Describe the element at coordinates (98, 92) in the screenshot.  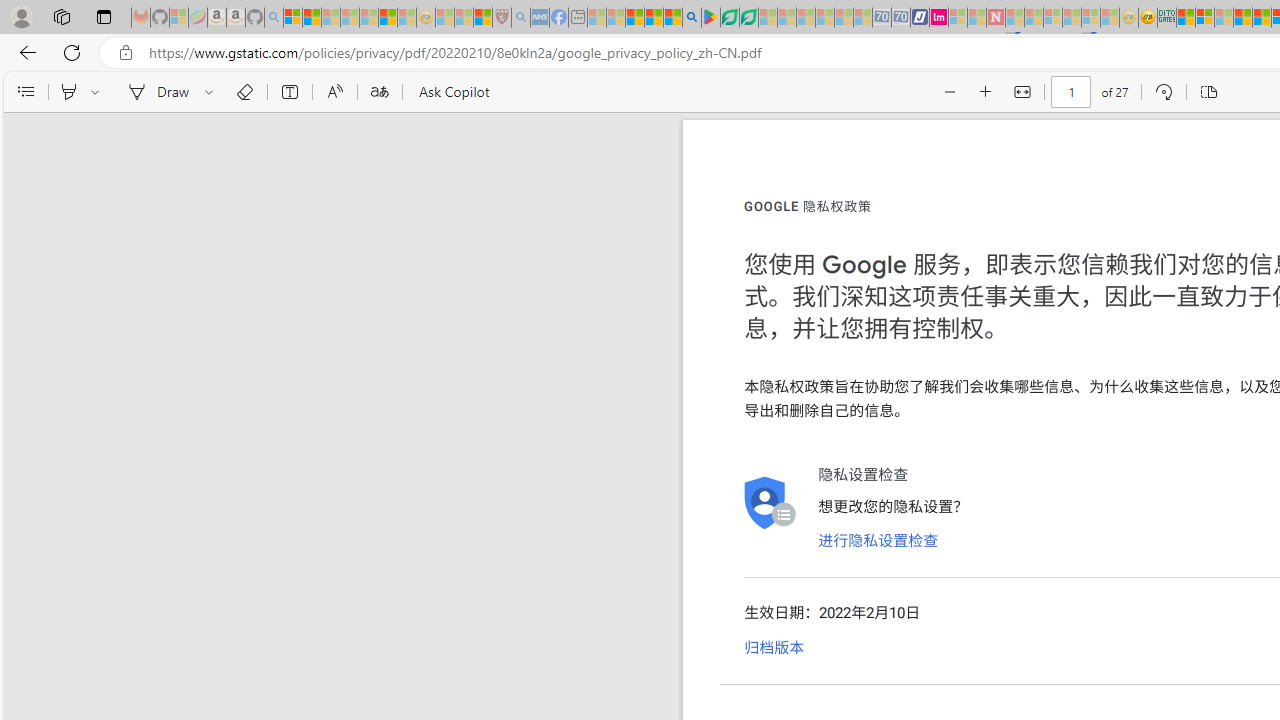
I see `Select a highlight color` at that location.